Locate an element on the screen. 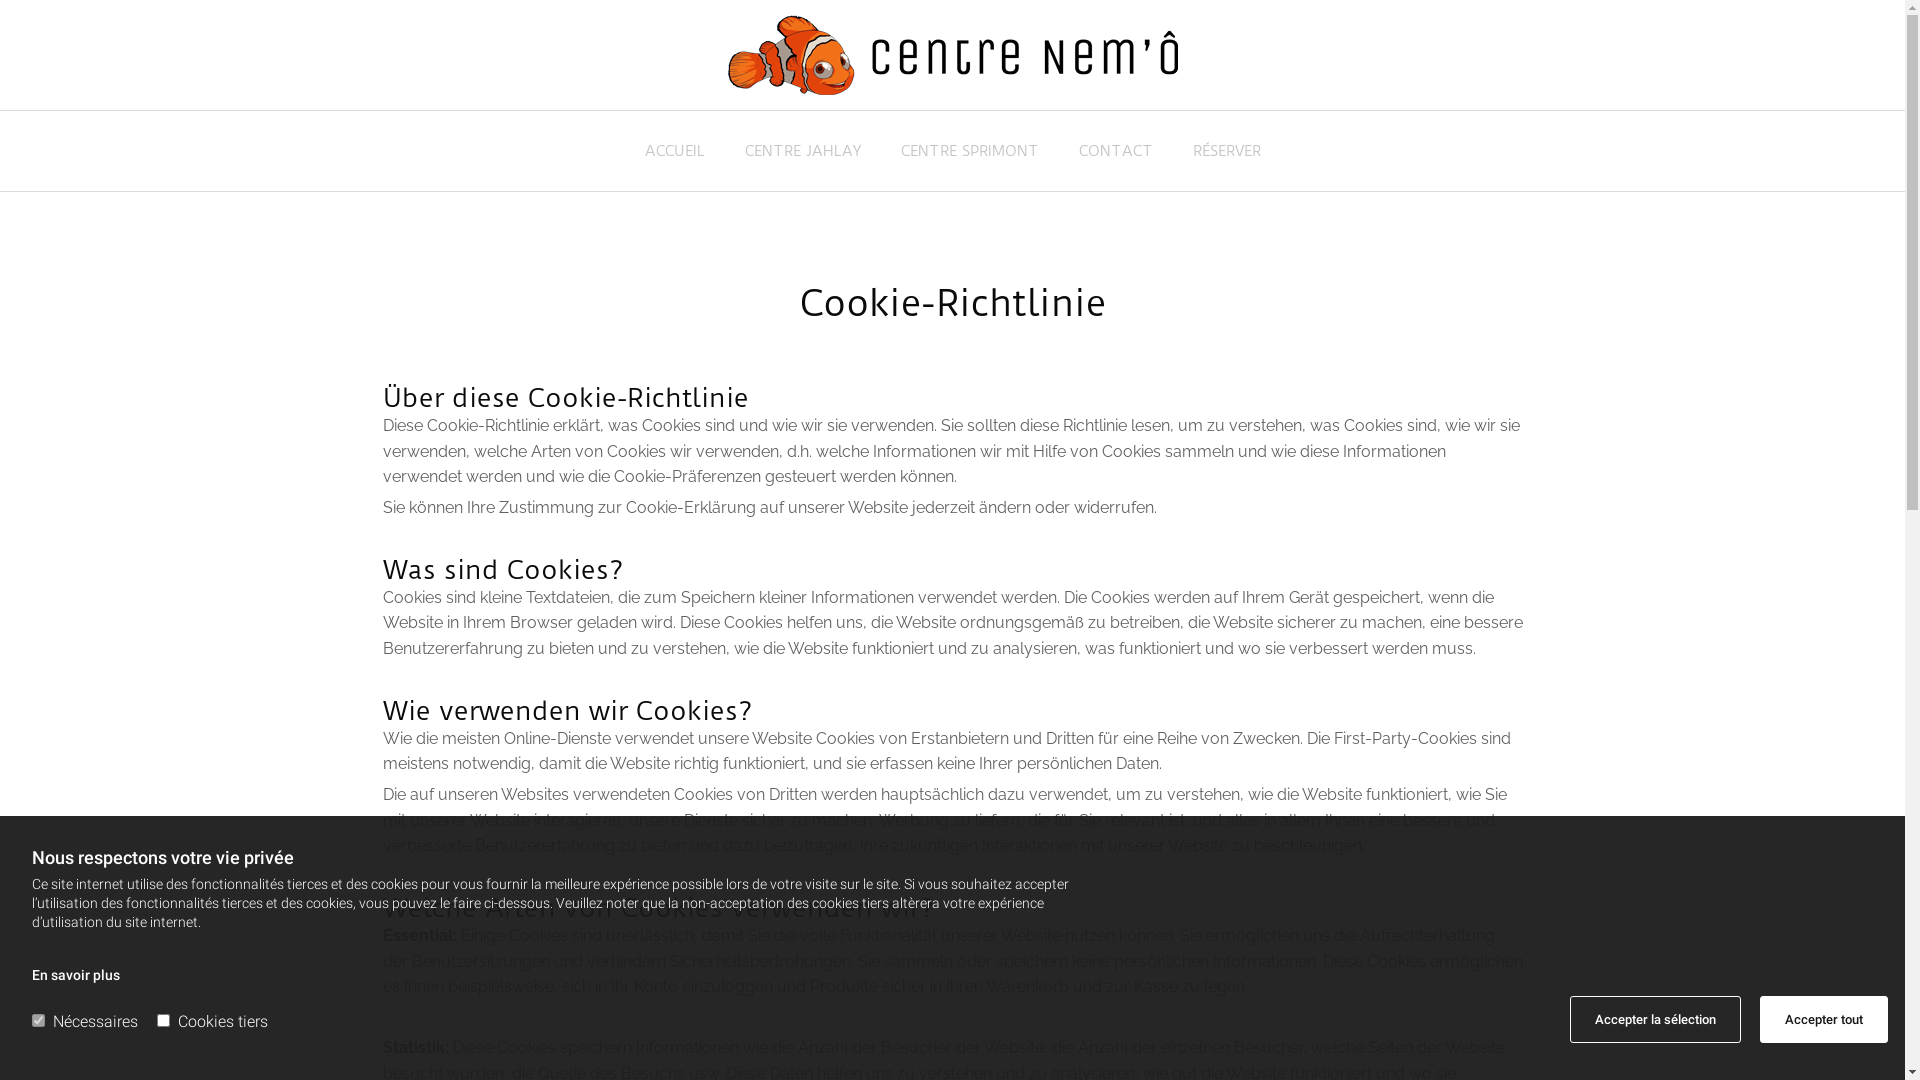 The width and height of the screenshot is (1920, 1080). En savoir plus is located at coordinates (76, 975).